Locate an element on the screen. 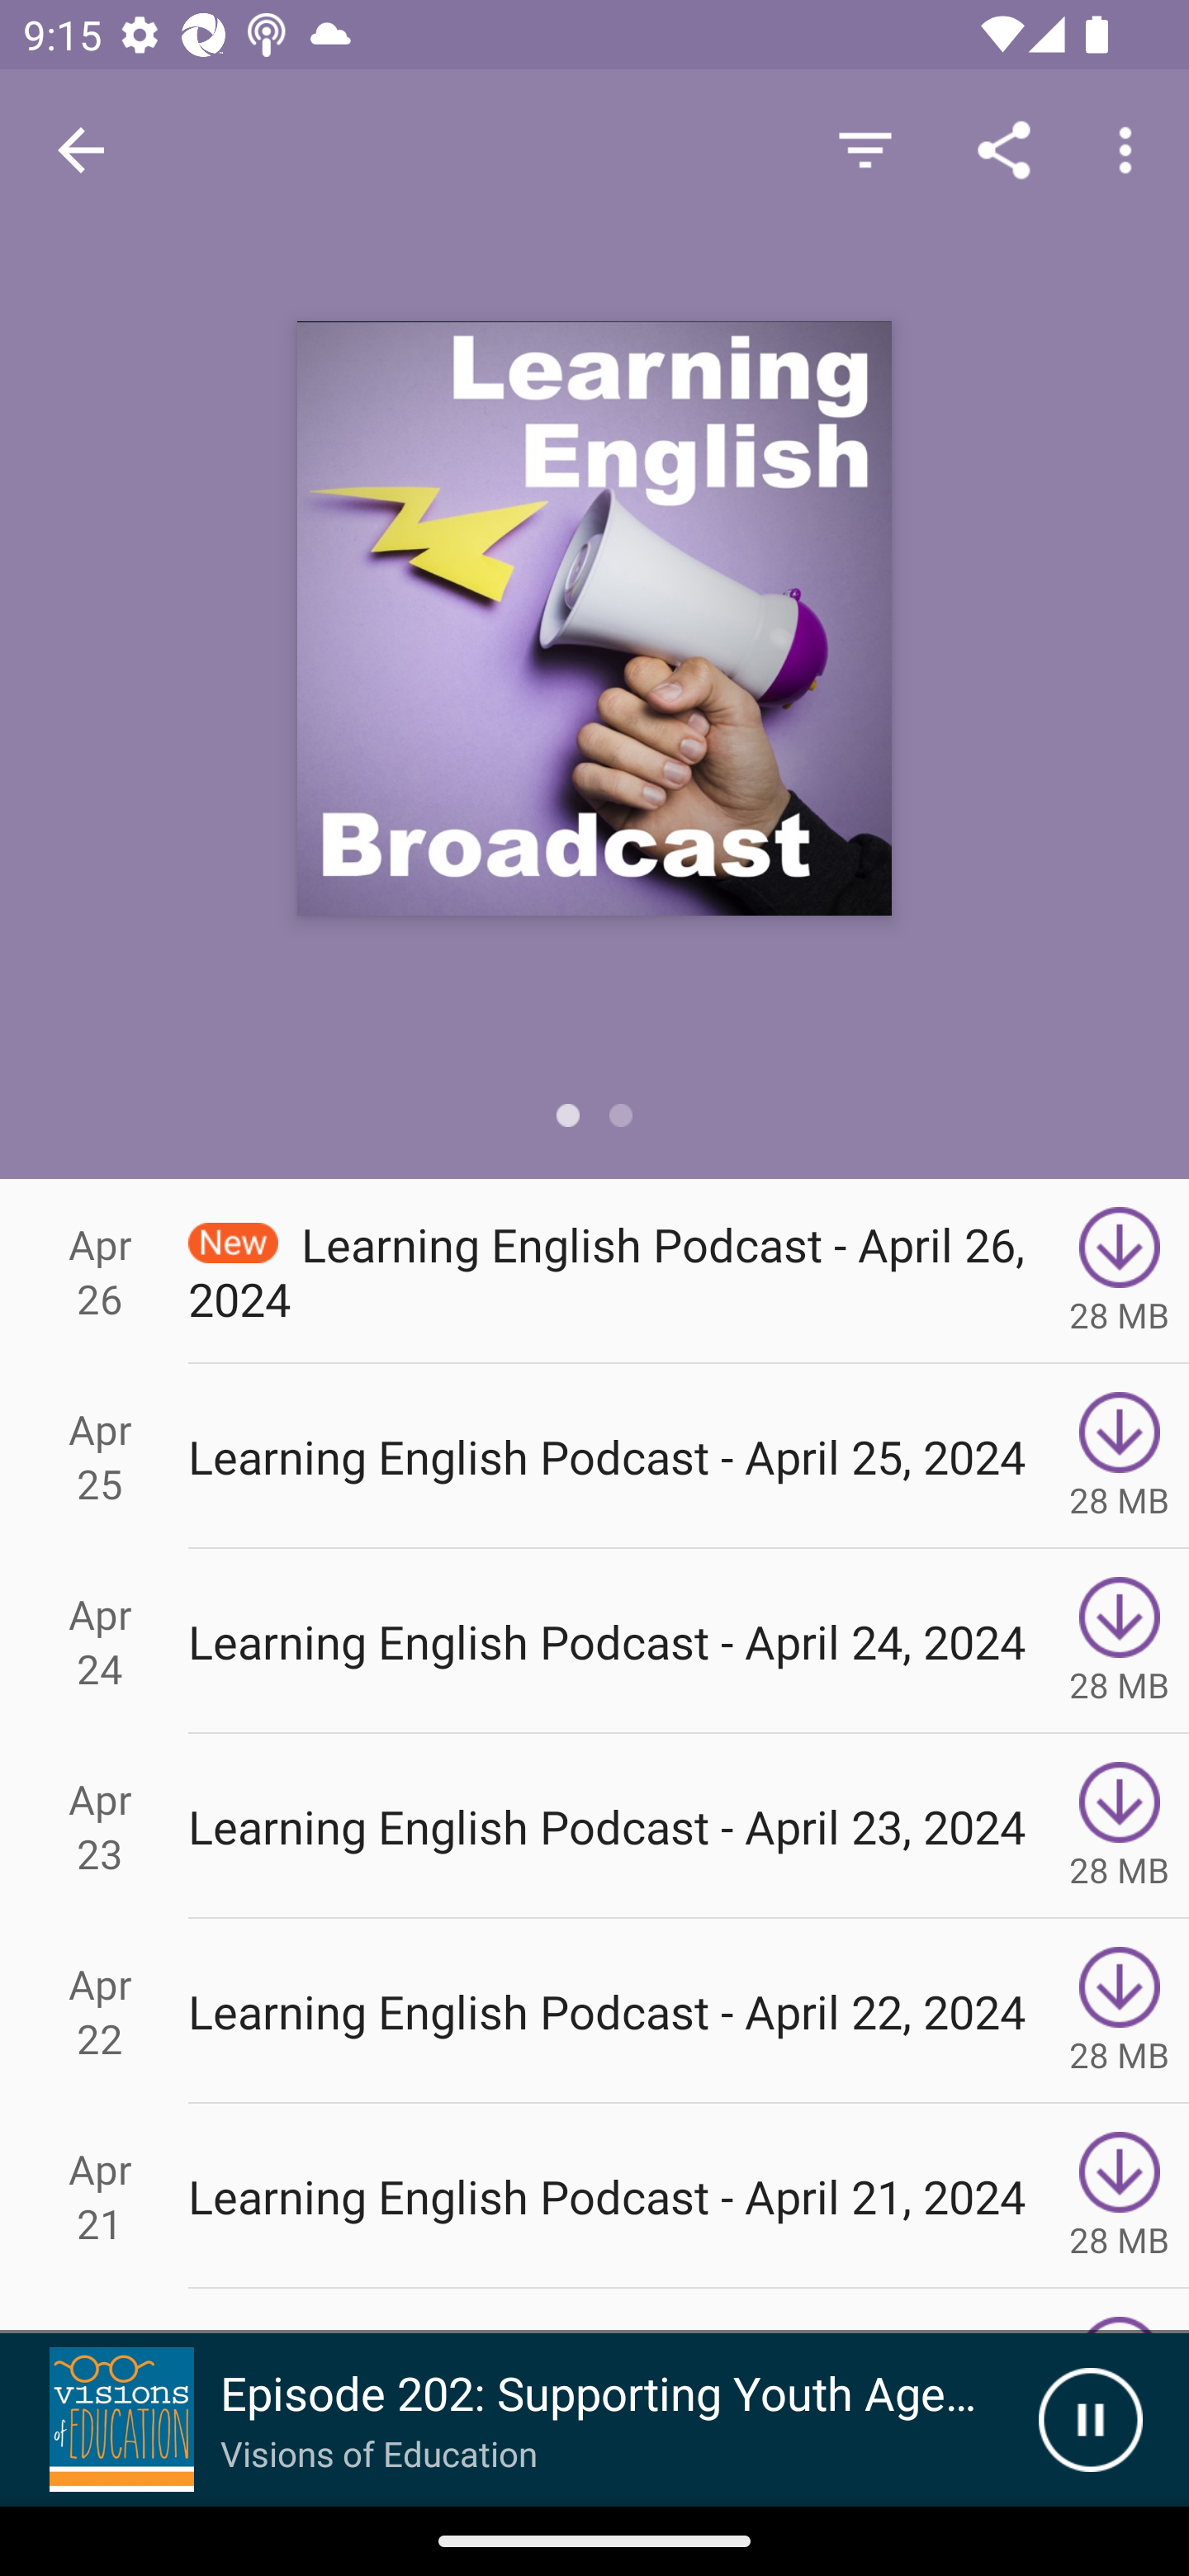  Download 28 MB is located at coordinates (1120, 1271).